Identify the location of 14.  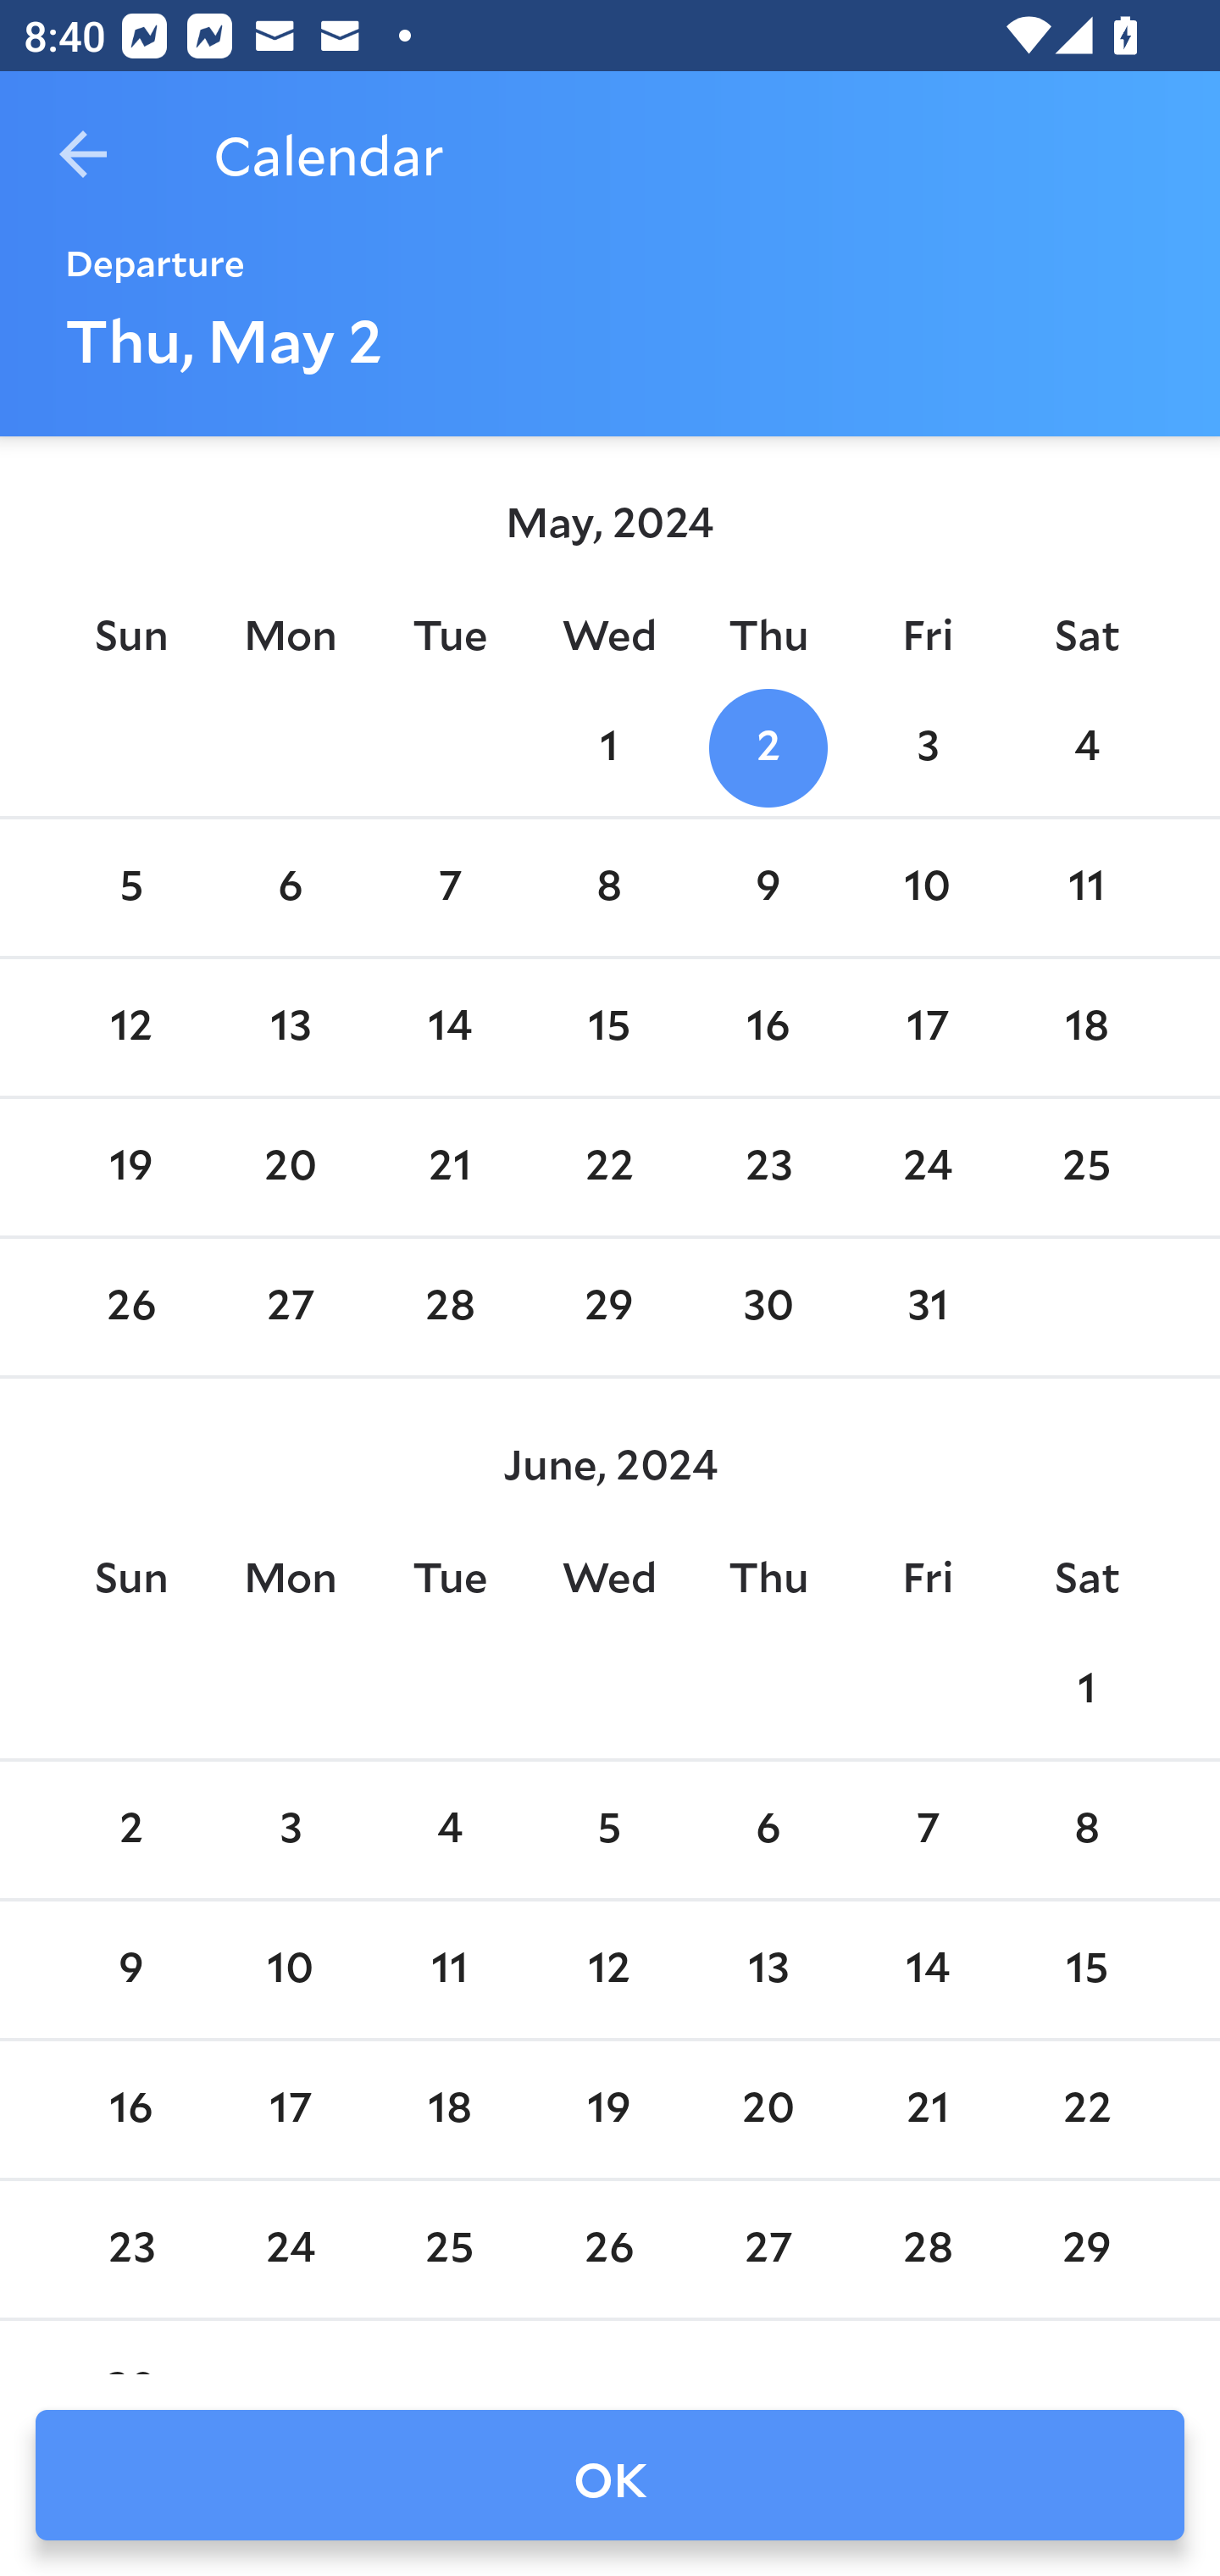
(449, 1027).